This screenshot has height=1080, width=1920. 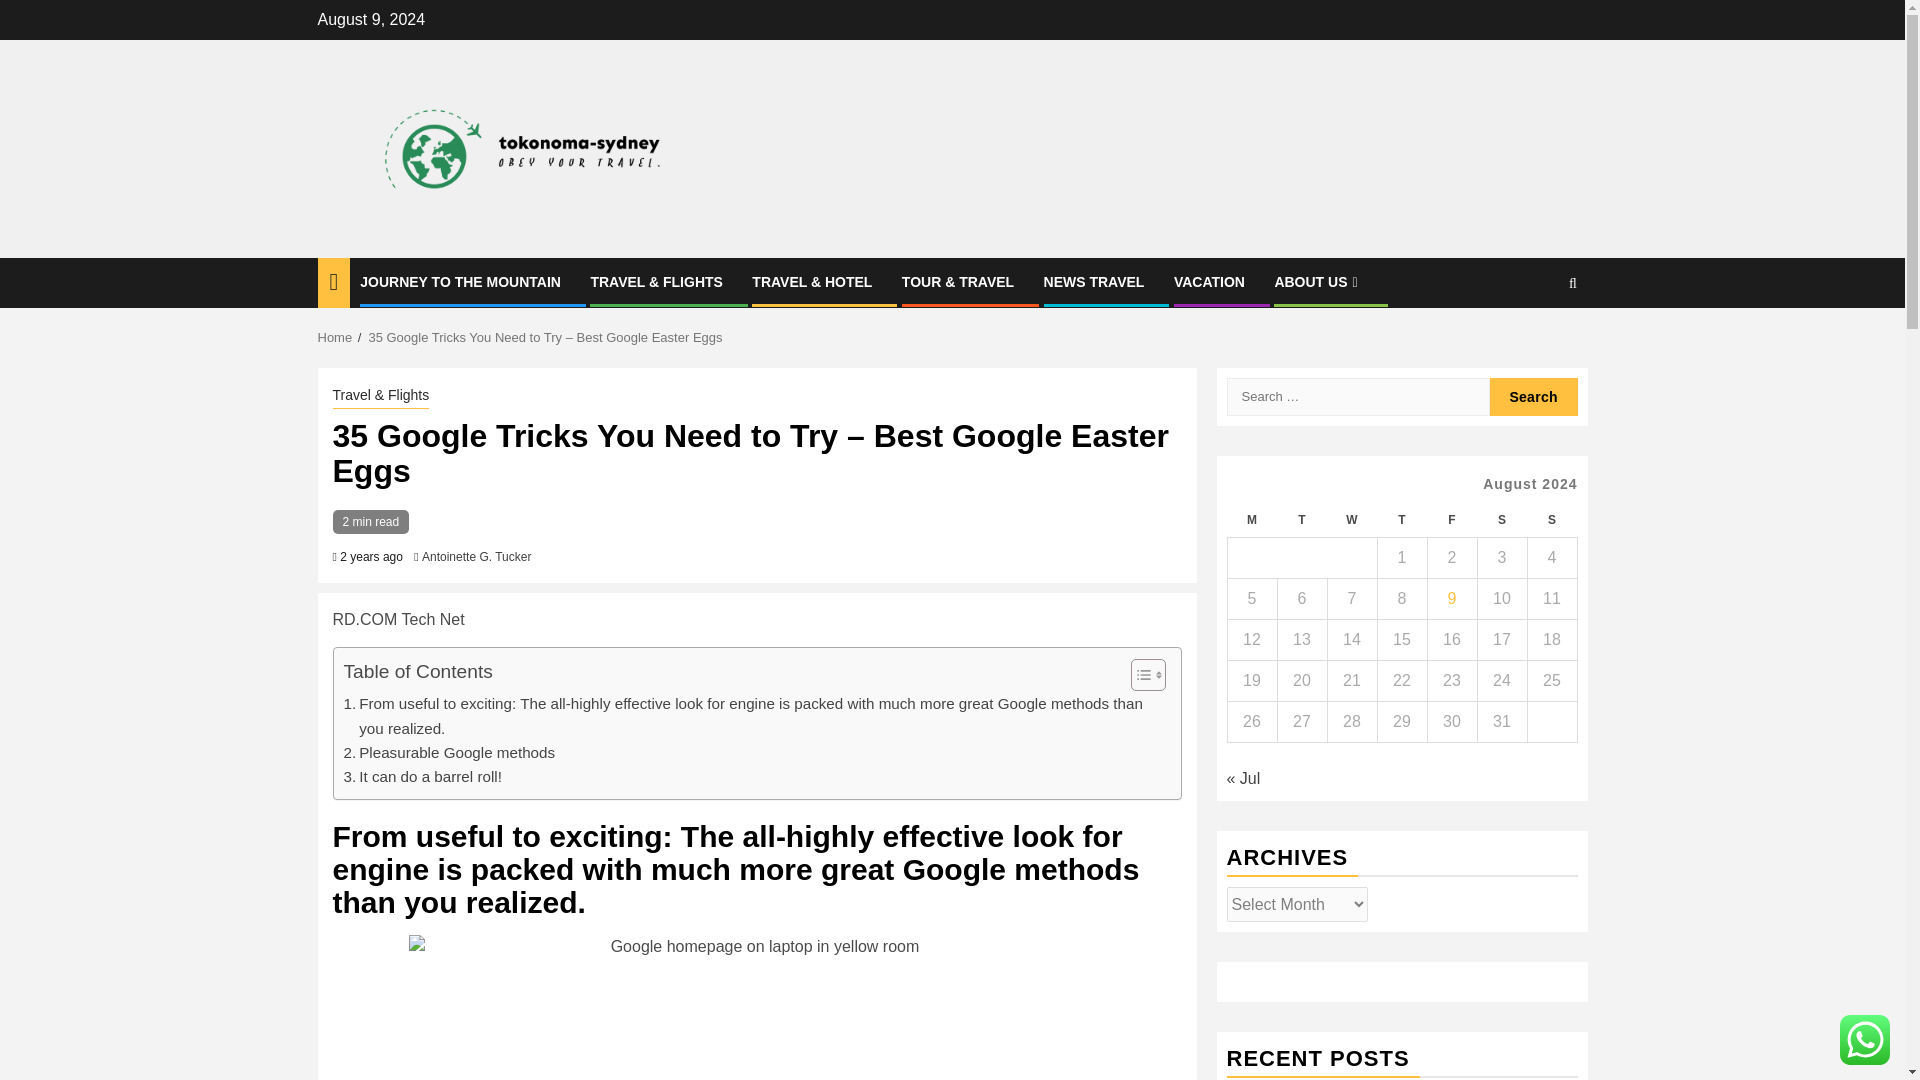 What do you see at coordinates (1551, 520) in the screenshot?
I see `Sunday` at bounding box center [1551, 520].